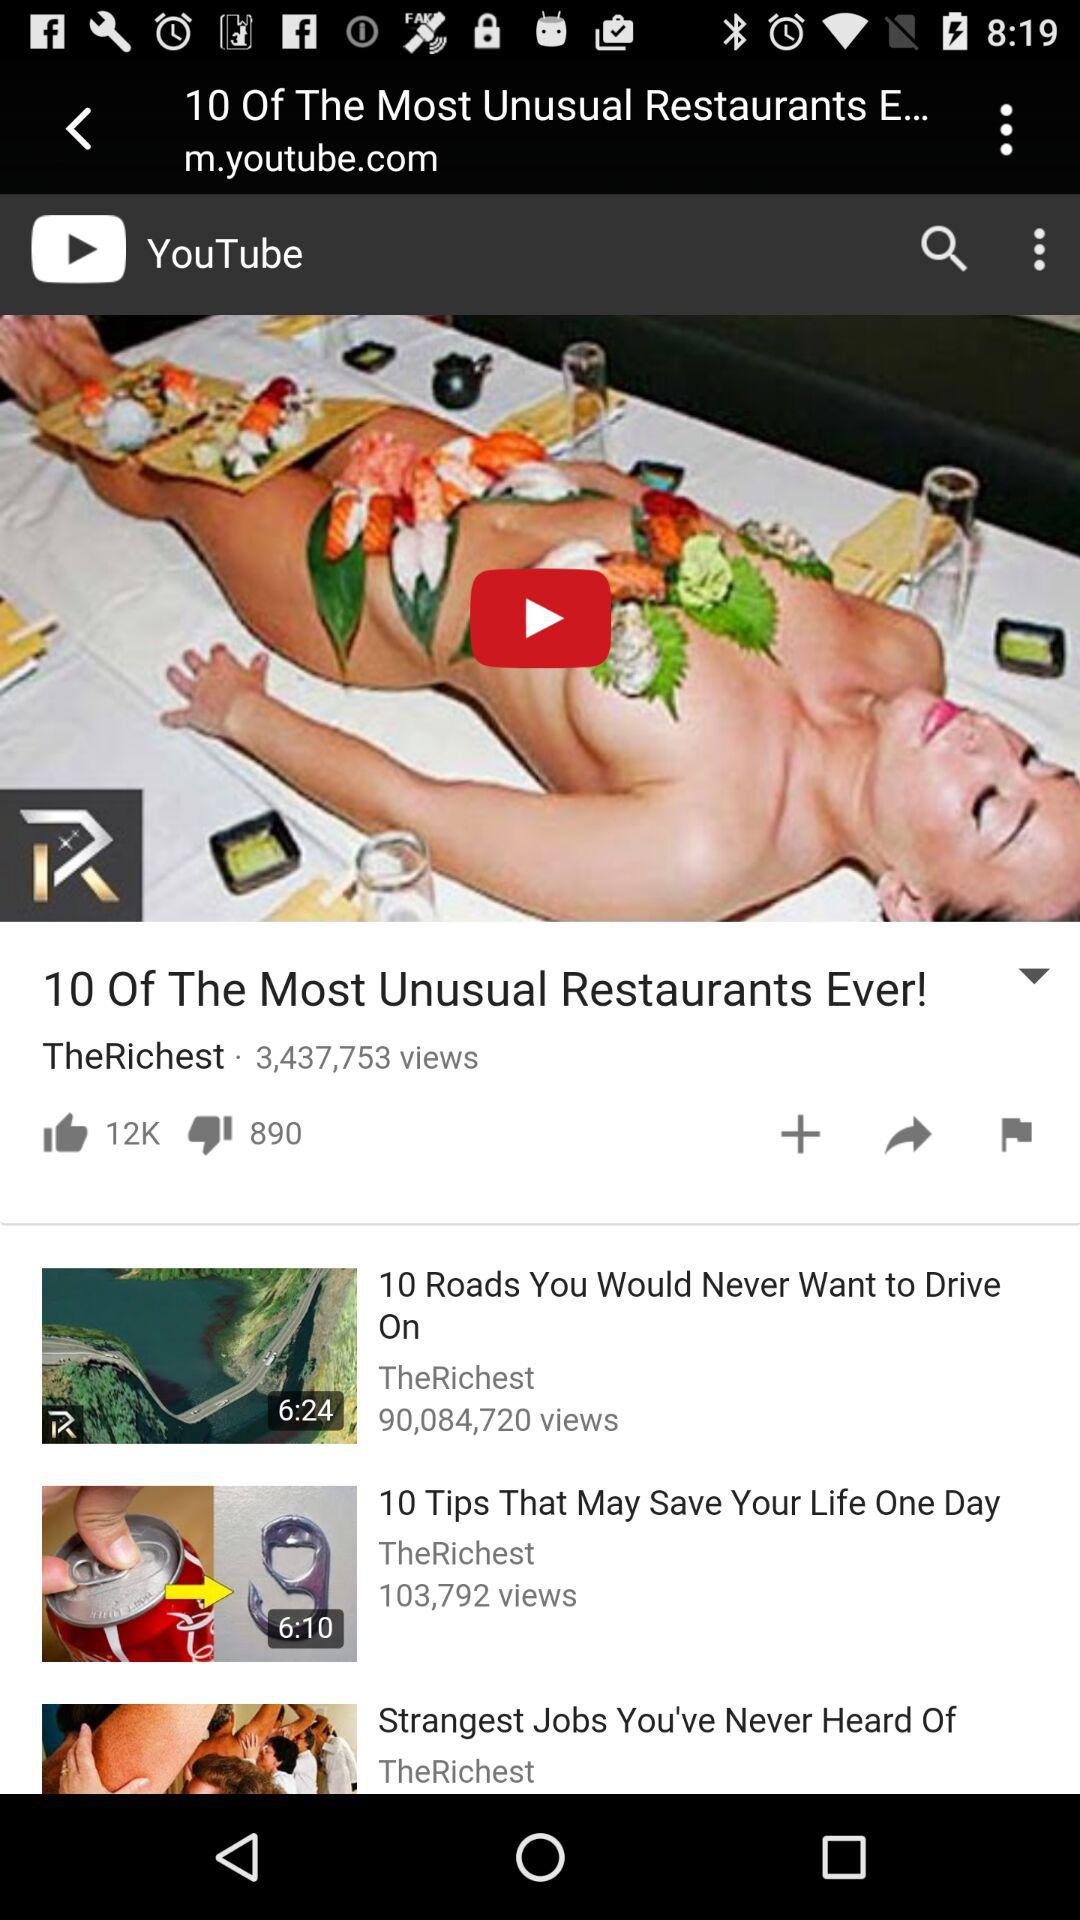 The height and width of the screenshot is (1920, 1080). What do you see at coordinates (540, 994) in the screenshot?
I see `color print` at bounding box center [540, 994].